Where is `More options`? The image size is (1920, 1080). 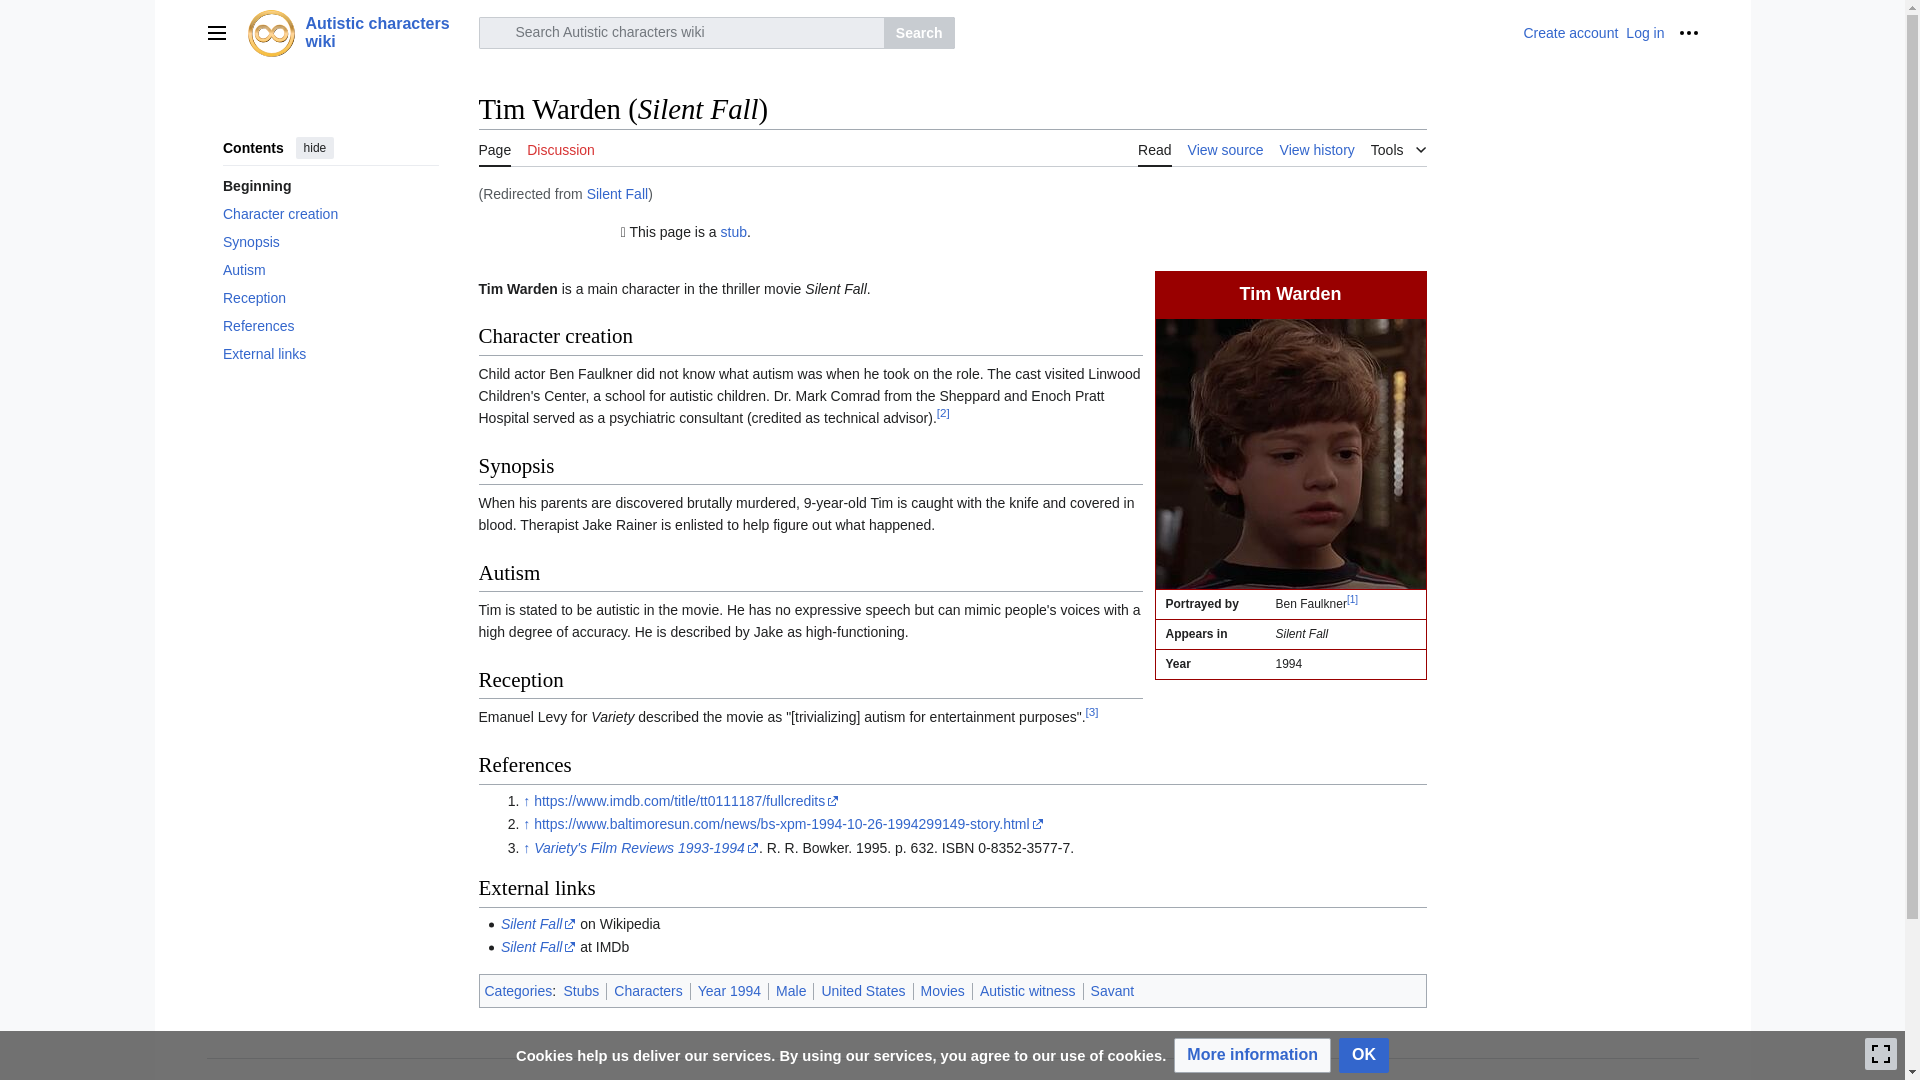 More options is located at coordinates (1688, 32).